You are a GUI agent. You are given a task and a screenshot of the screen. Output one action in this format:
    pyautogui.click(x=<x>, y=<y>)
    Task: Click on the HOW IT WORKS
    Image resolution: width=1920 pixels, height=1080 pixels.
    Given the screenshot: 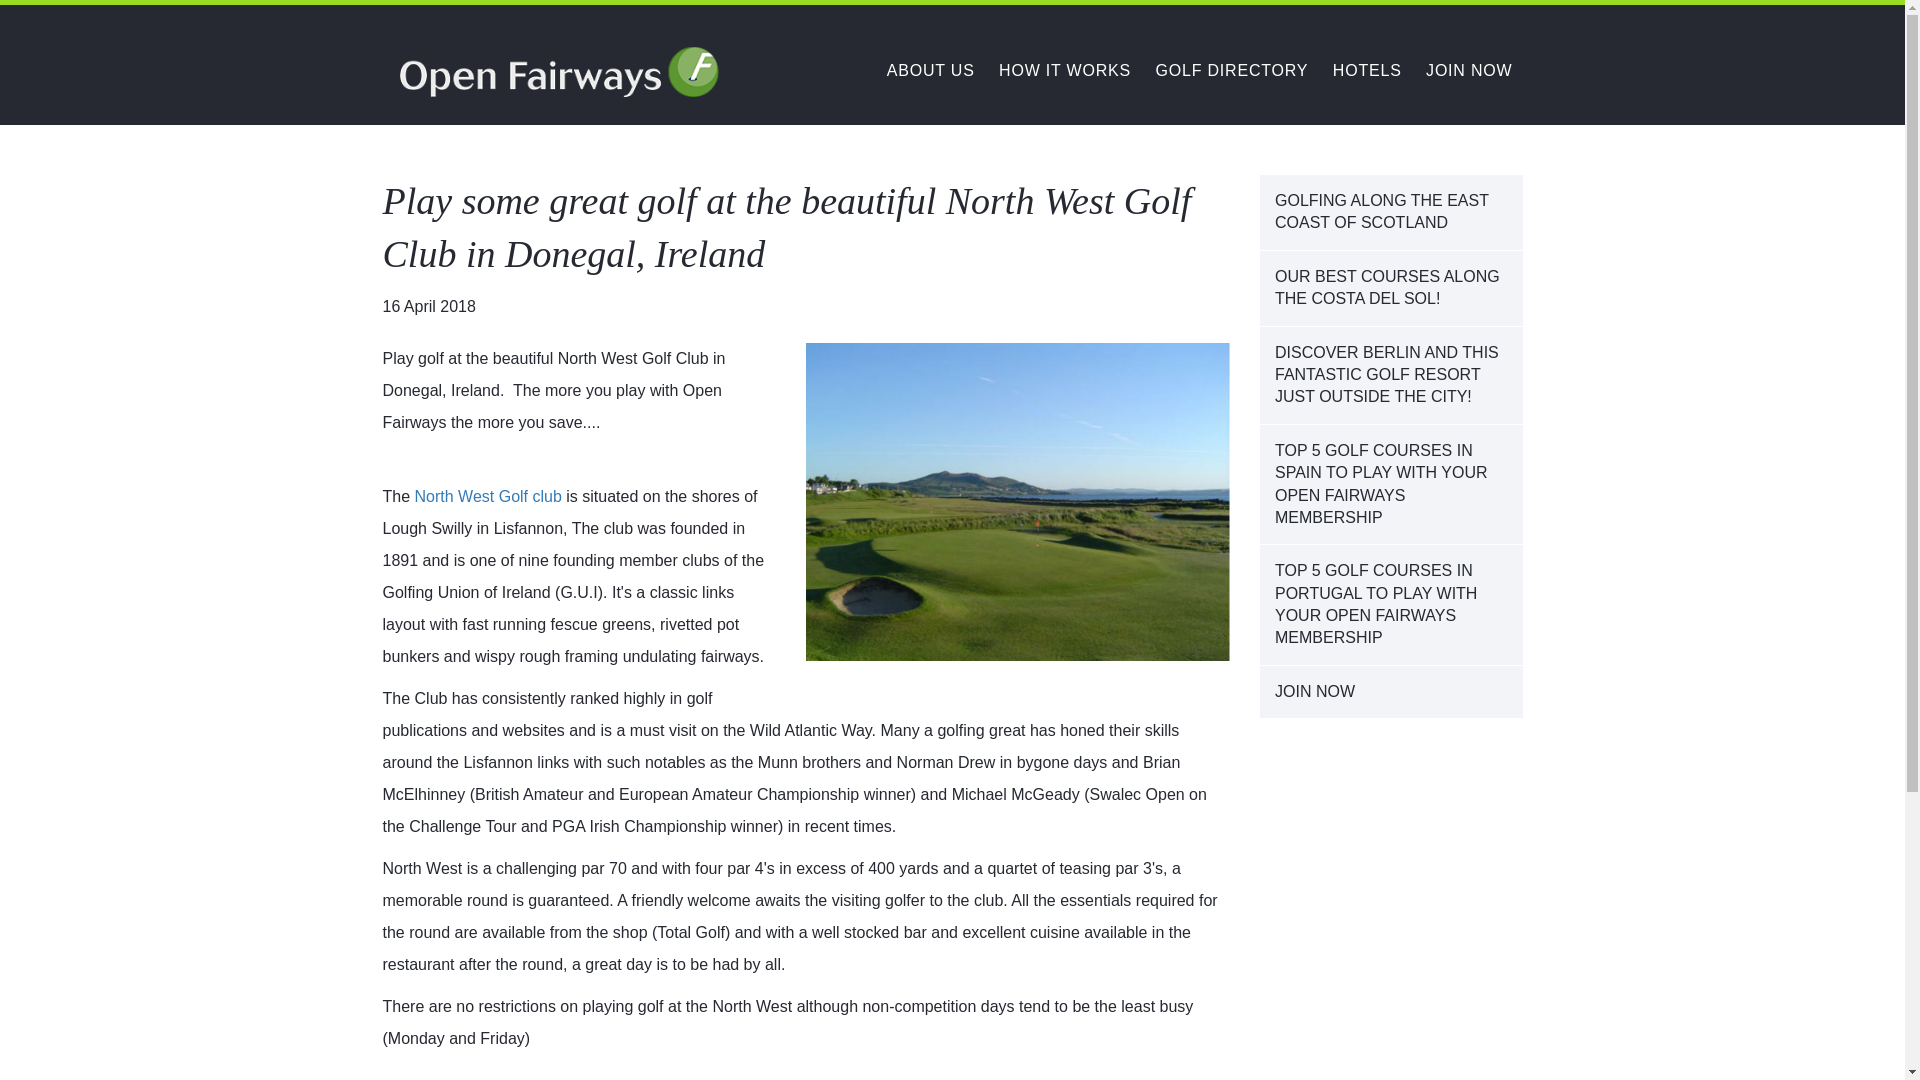 What is the action you would take?
    pyautogui.click(x=1064, y=70)
    